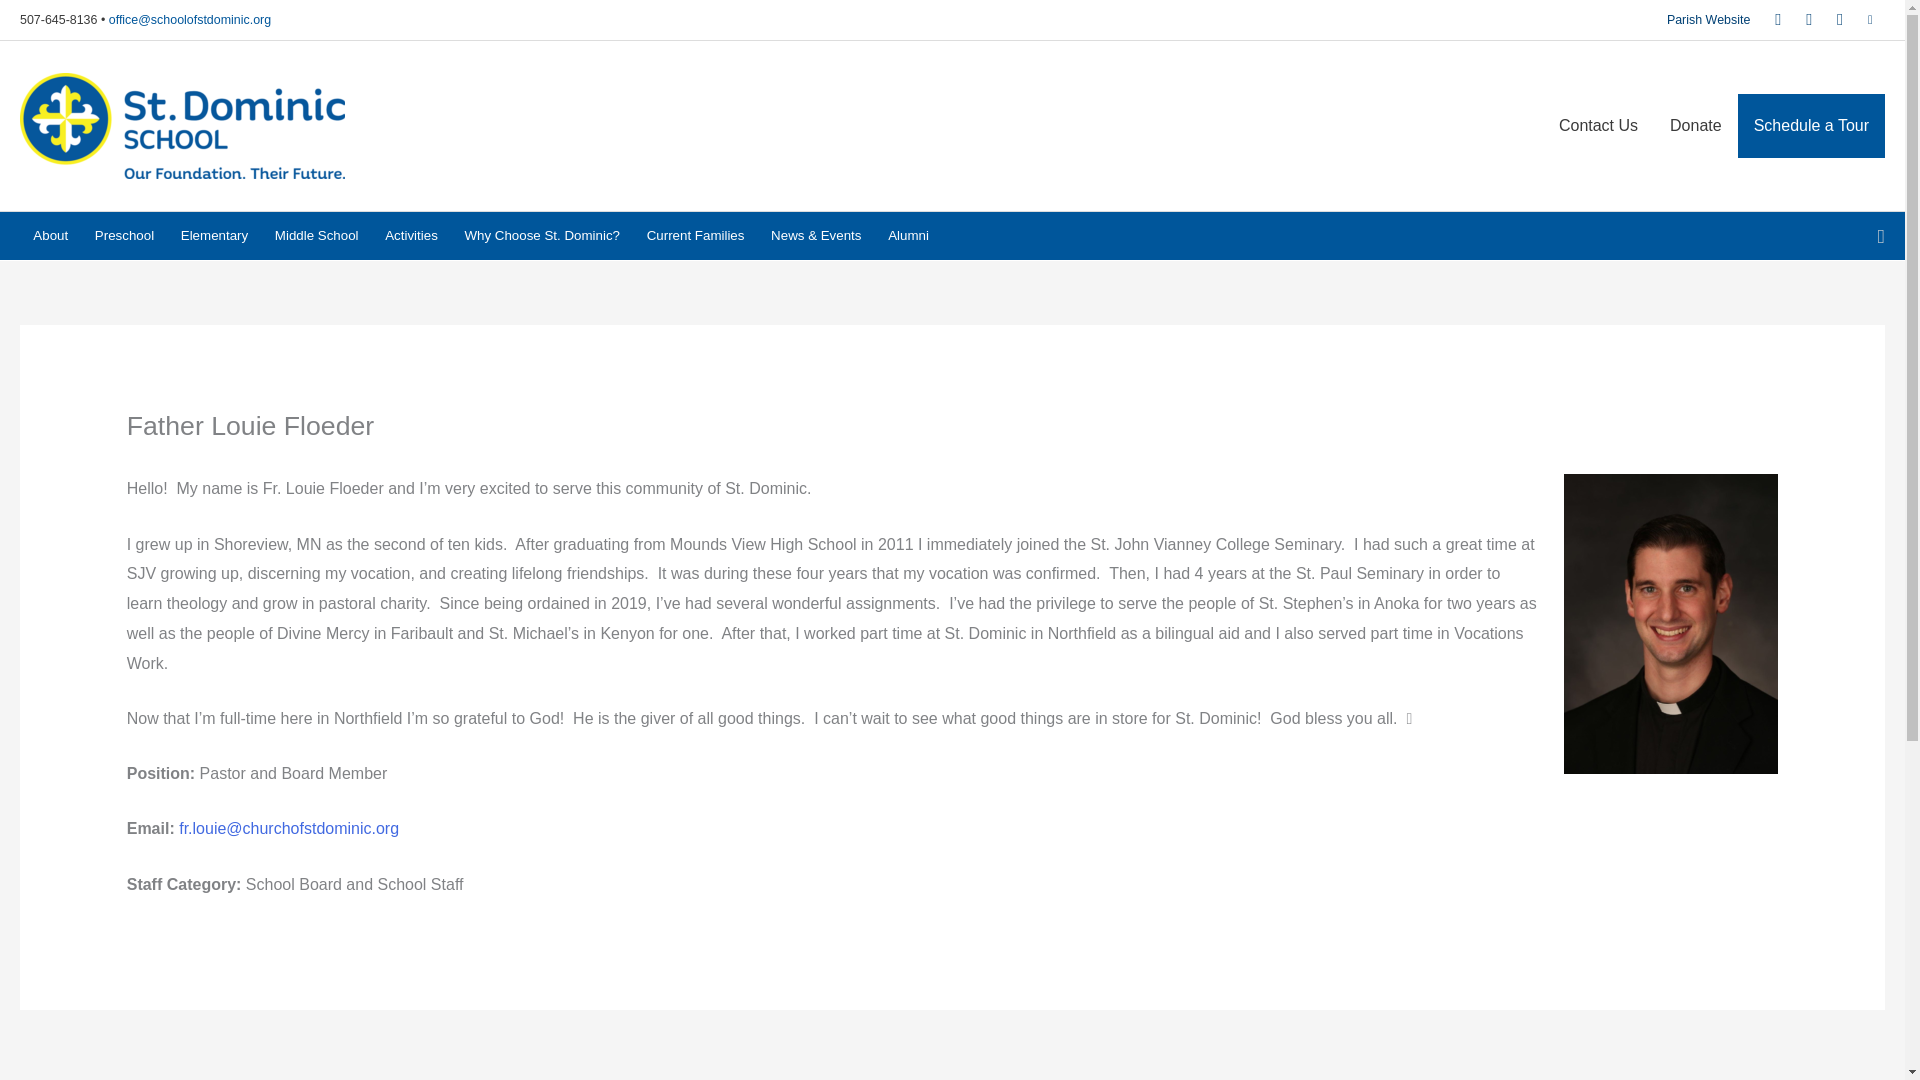 Image resolution: width=1920 pixels, height=1080 pixels. I want to click on Contact Us, so click(1598, 125).